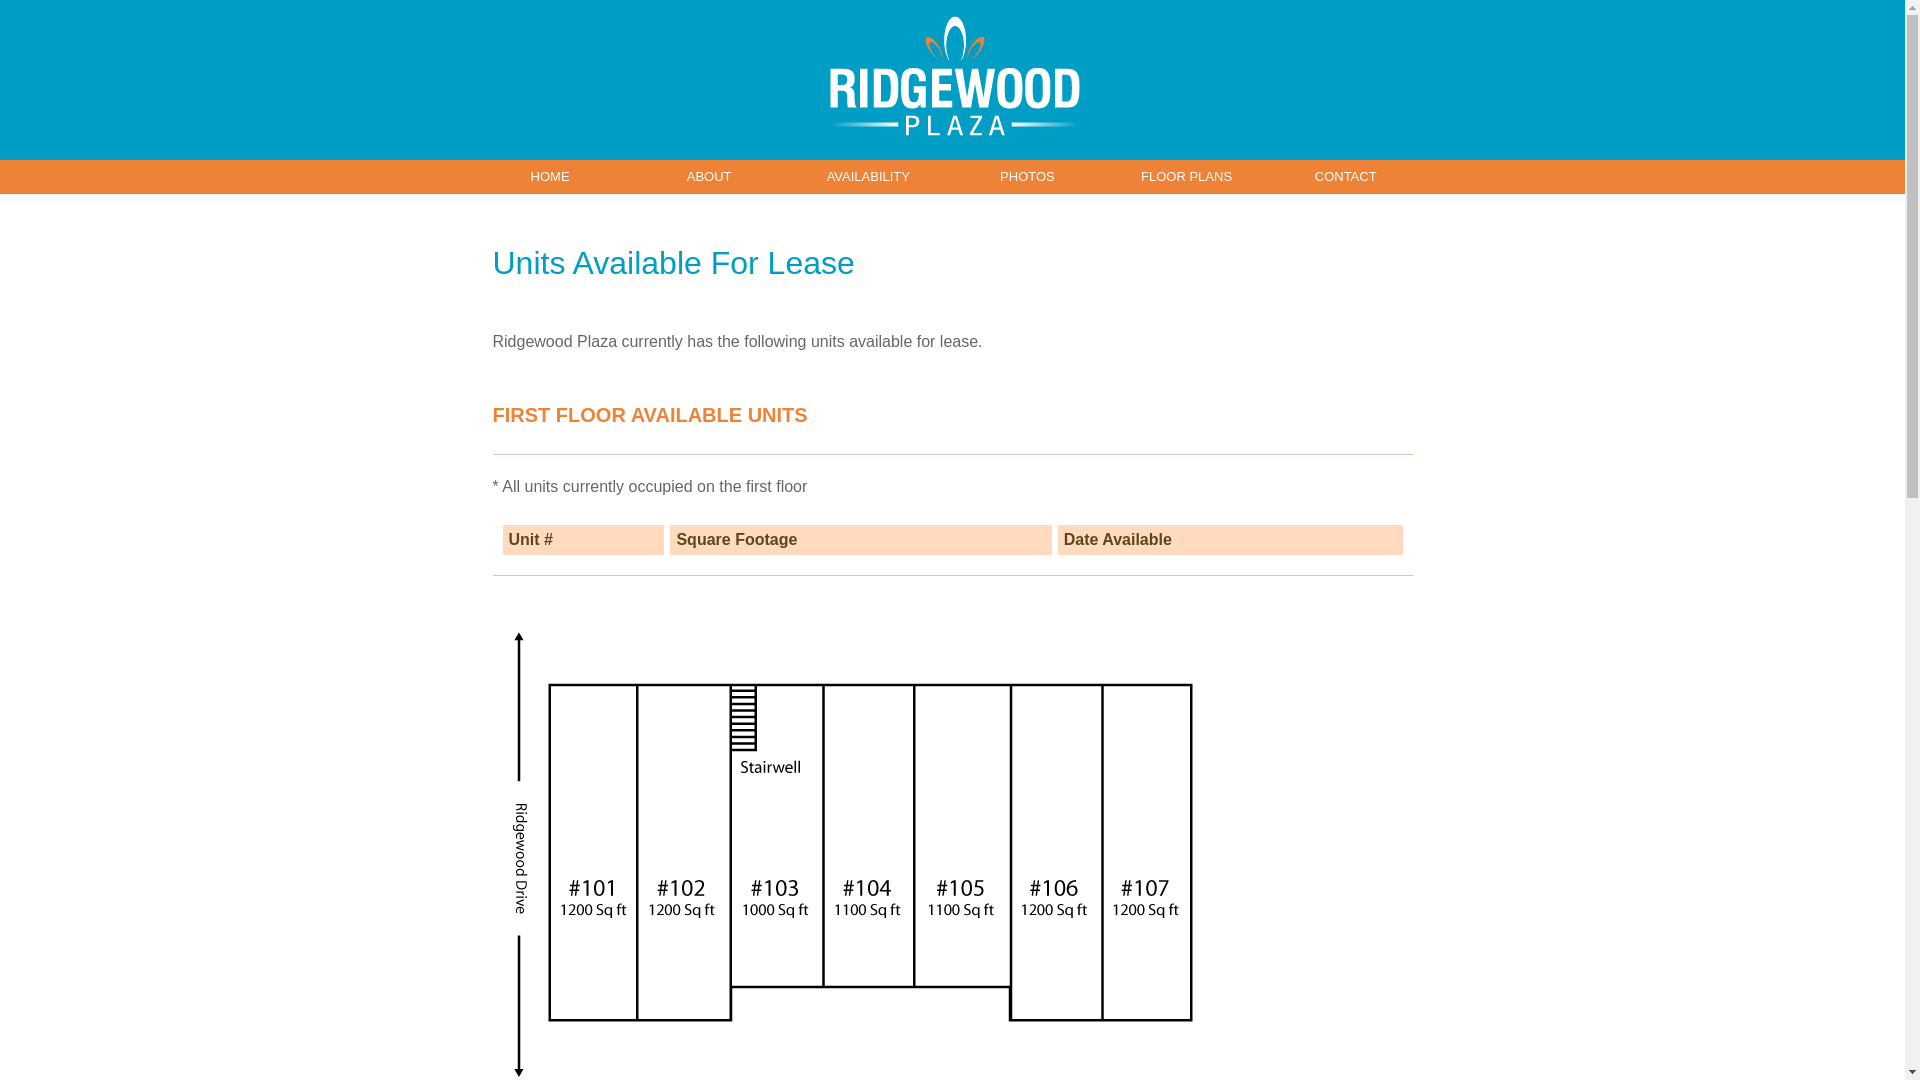 The width and height of the screenshot is (1920, 1080). Describe the element at coordinates (1346, 175) in the screenshot. I see `CONTACT` at that location.